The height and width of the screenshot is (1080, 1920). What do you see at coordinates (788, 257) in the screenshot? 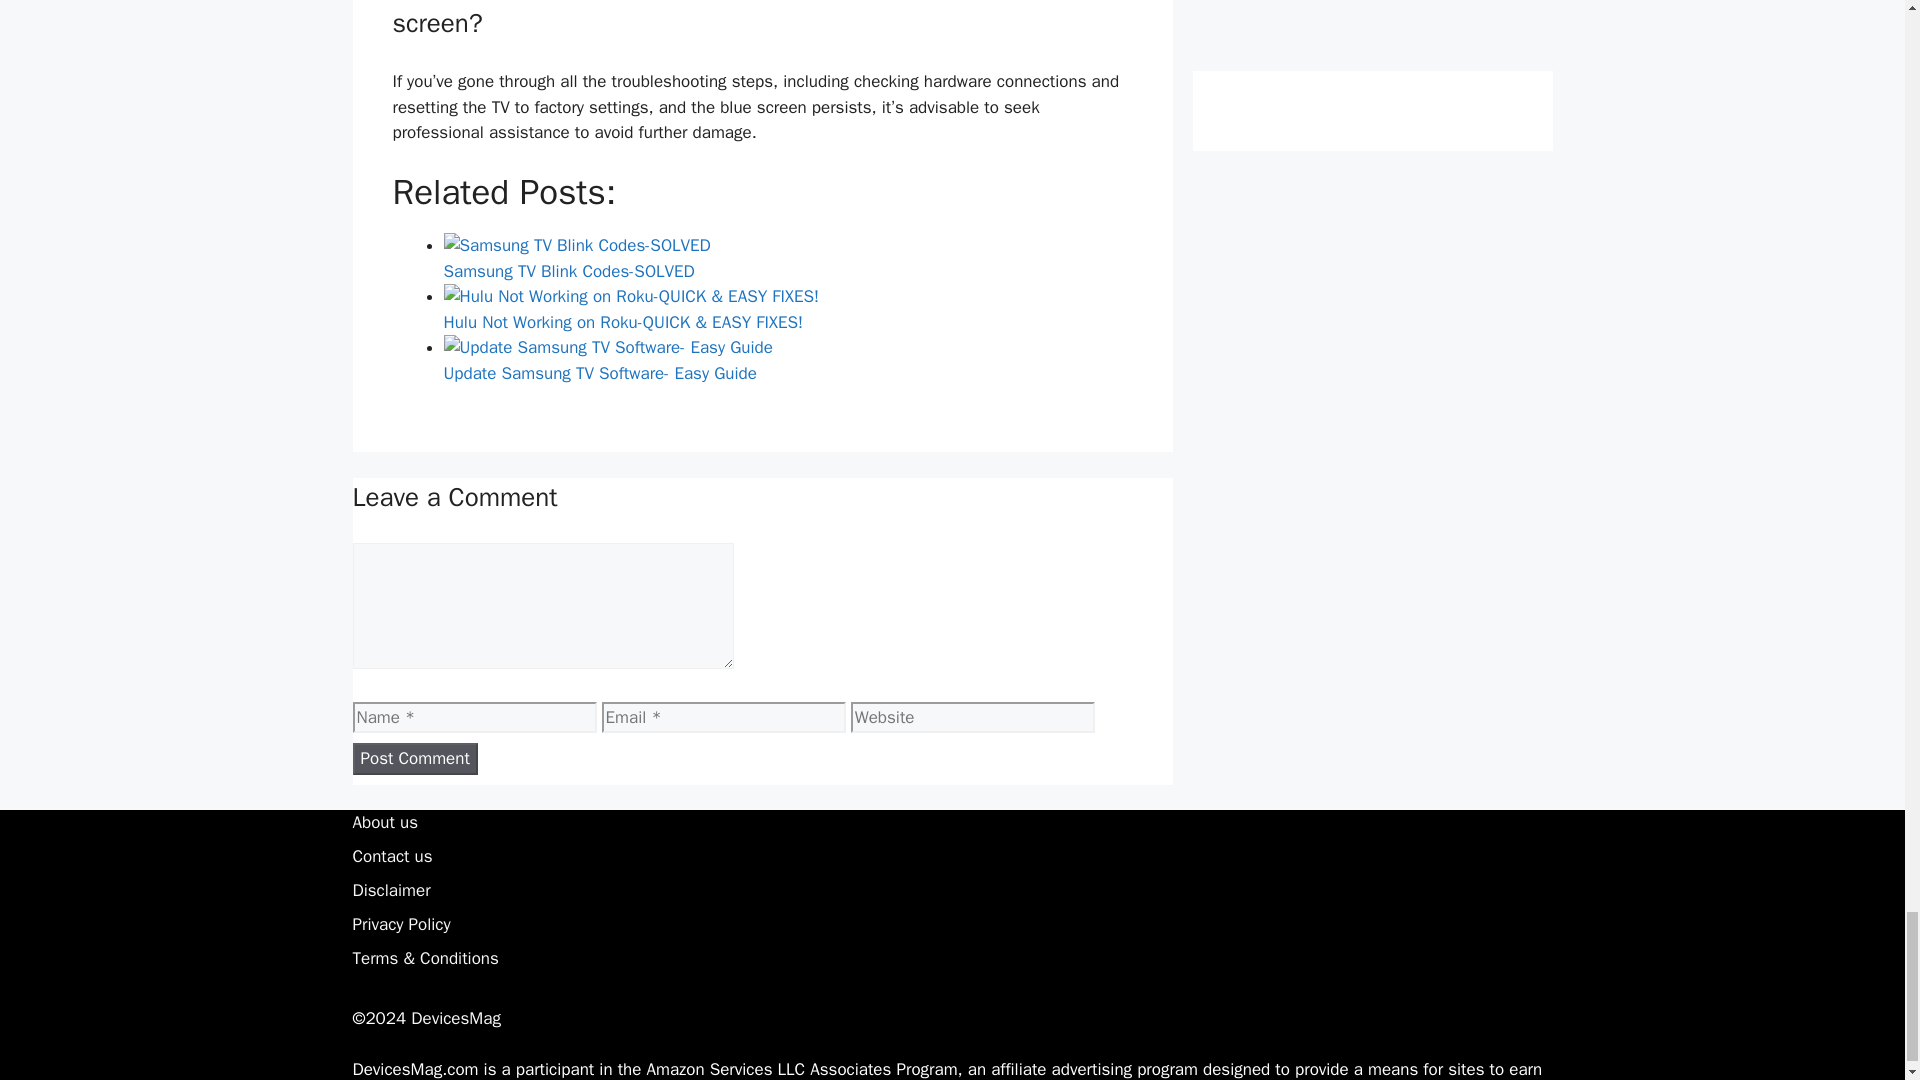
I see `Samsung TV Blink Codes-SOLVED` at bounding box center [788, 257].